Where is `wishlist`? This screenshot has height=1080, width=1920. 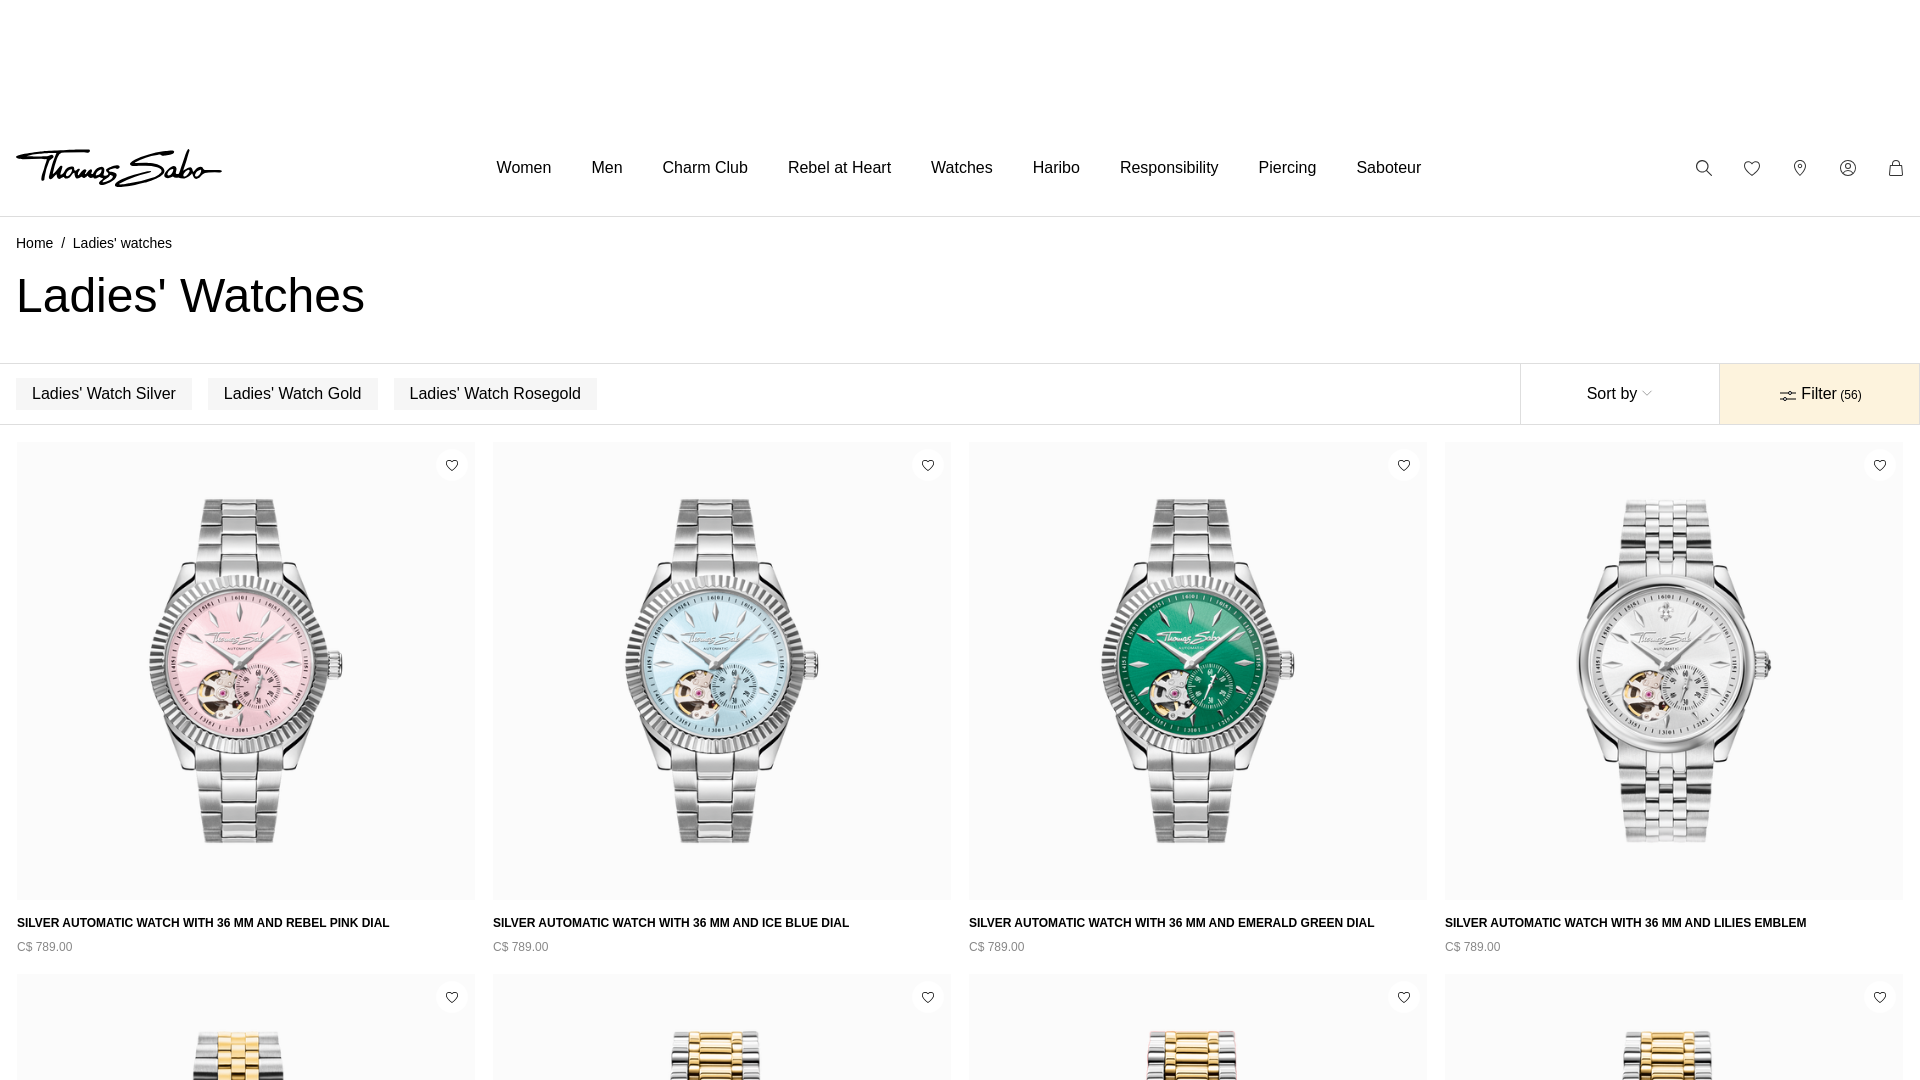 wishlist is located at coordinates (452, 996).